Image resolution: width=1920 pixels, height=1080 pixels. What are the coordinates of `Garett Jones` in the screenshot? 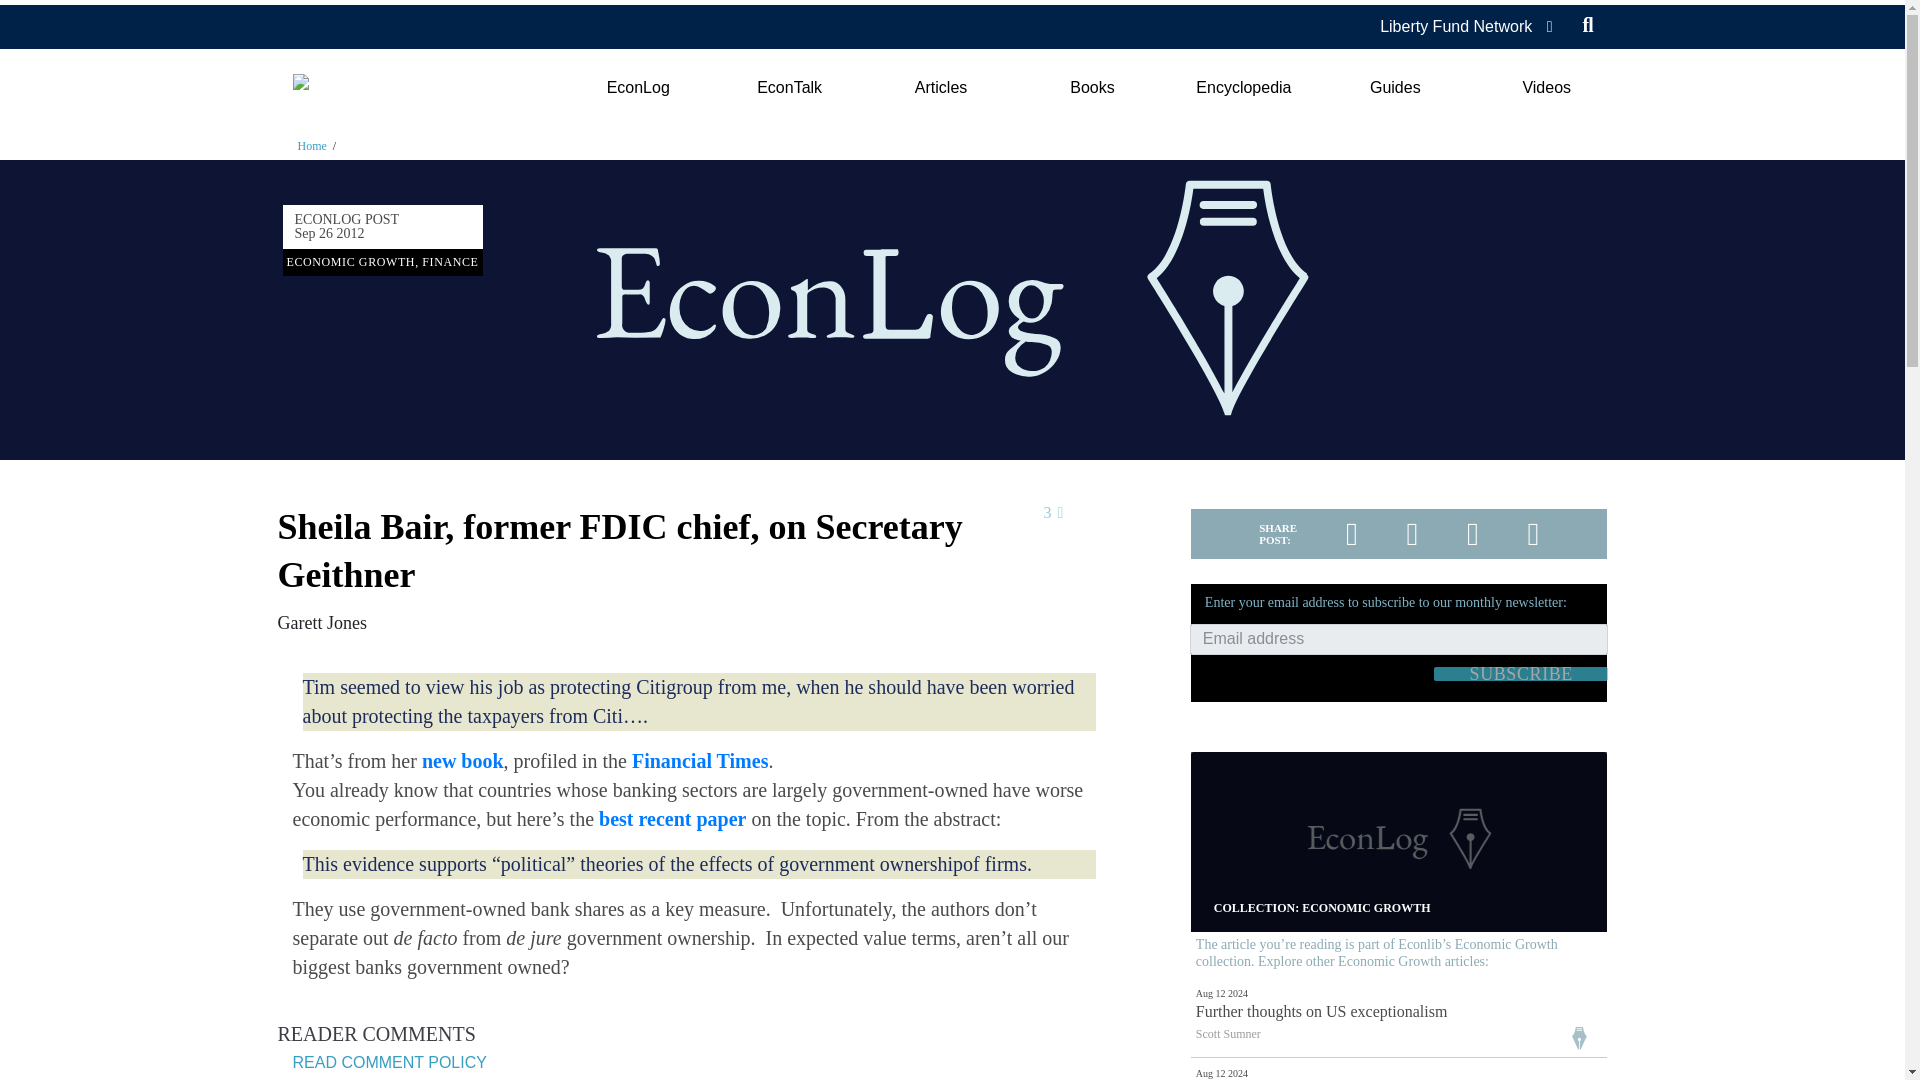 It's located at (322, 622).